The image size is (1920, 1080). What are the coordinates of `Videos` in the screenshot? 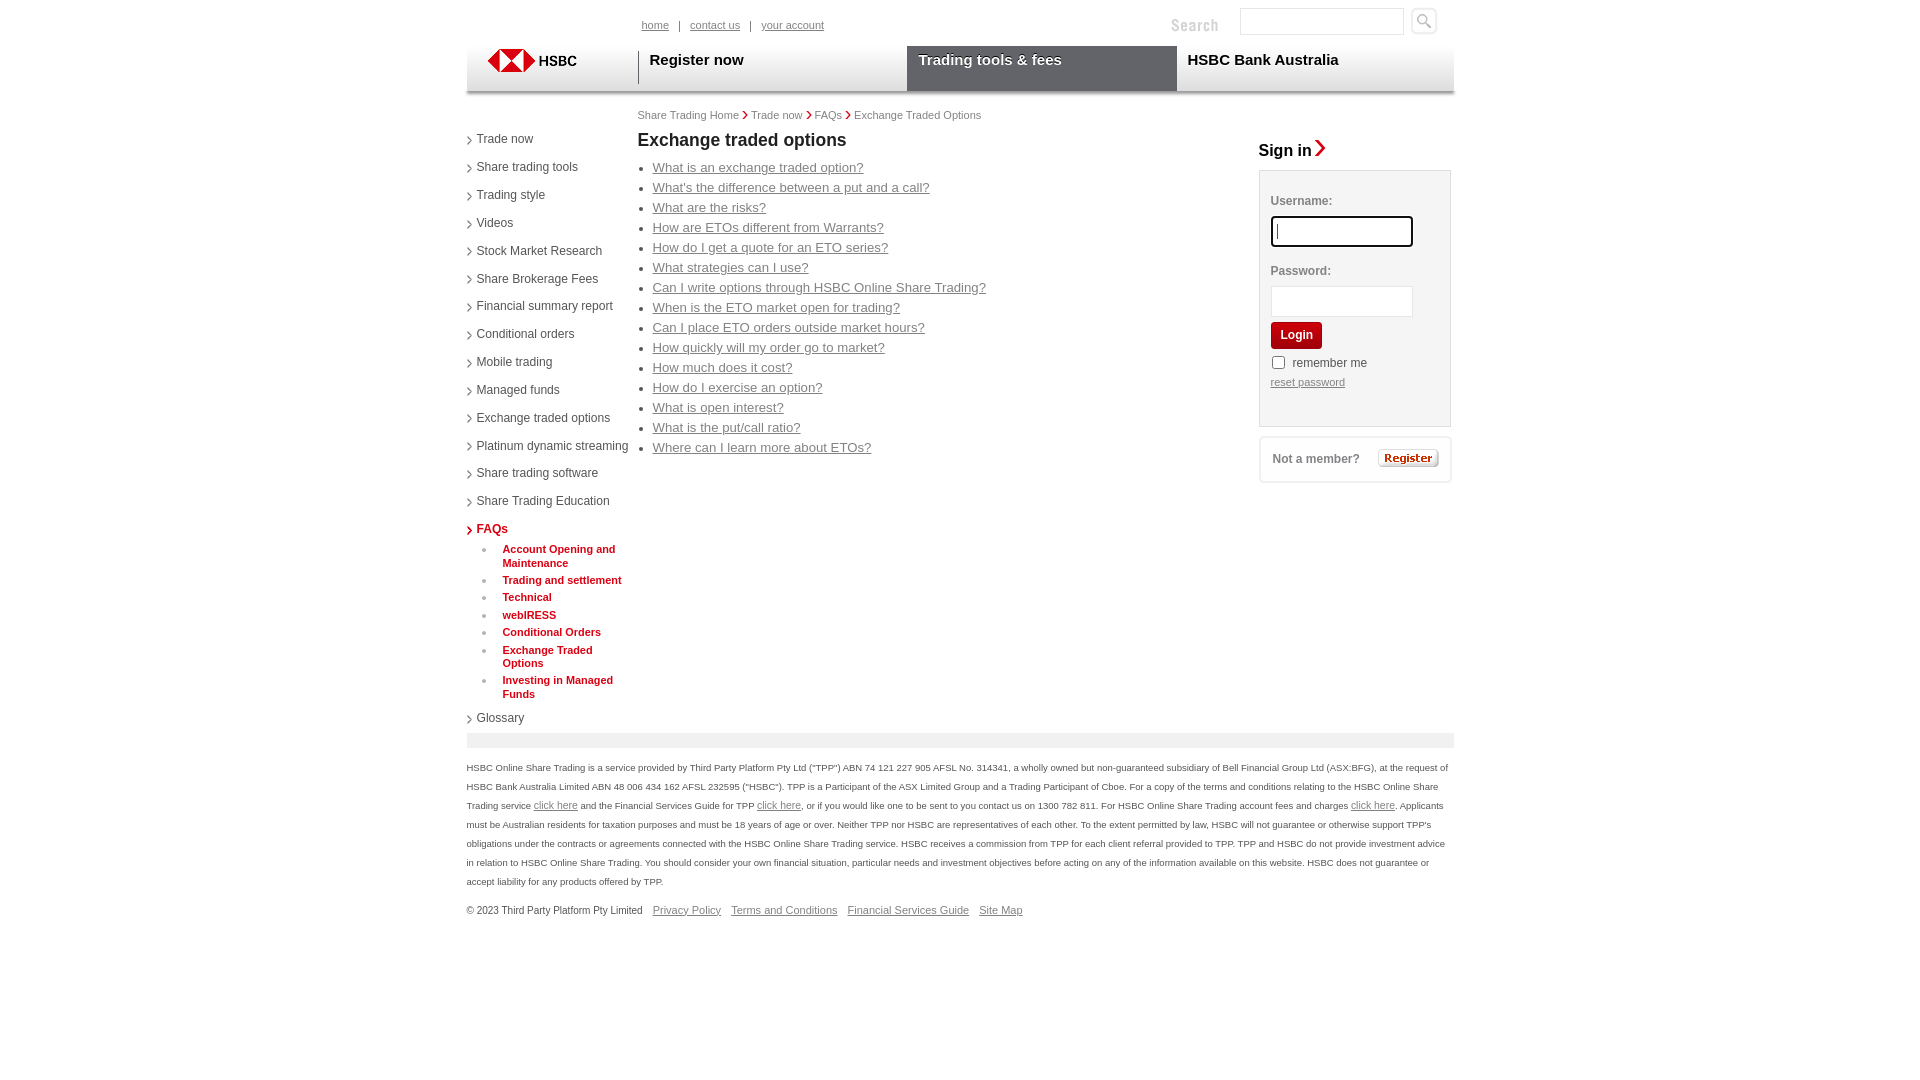 It's located at (490, 224).